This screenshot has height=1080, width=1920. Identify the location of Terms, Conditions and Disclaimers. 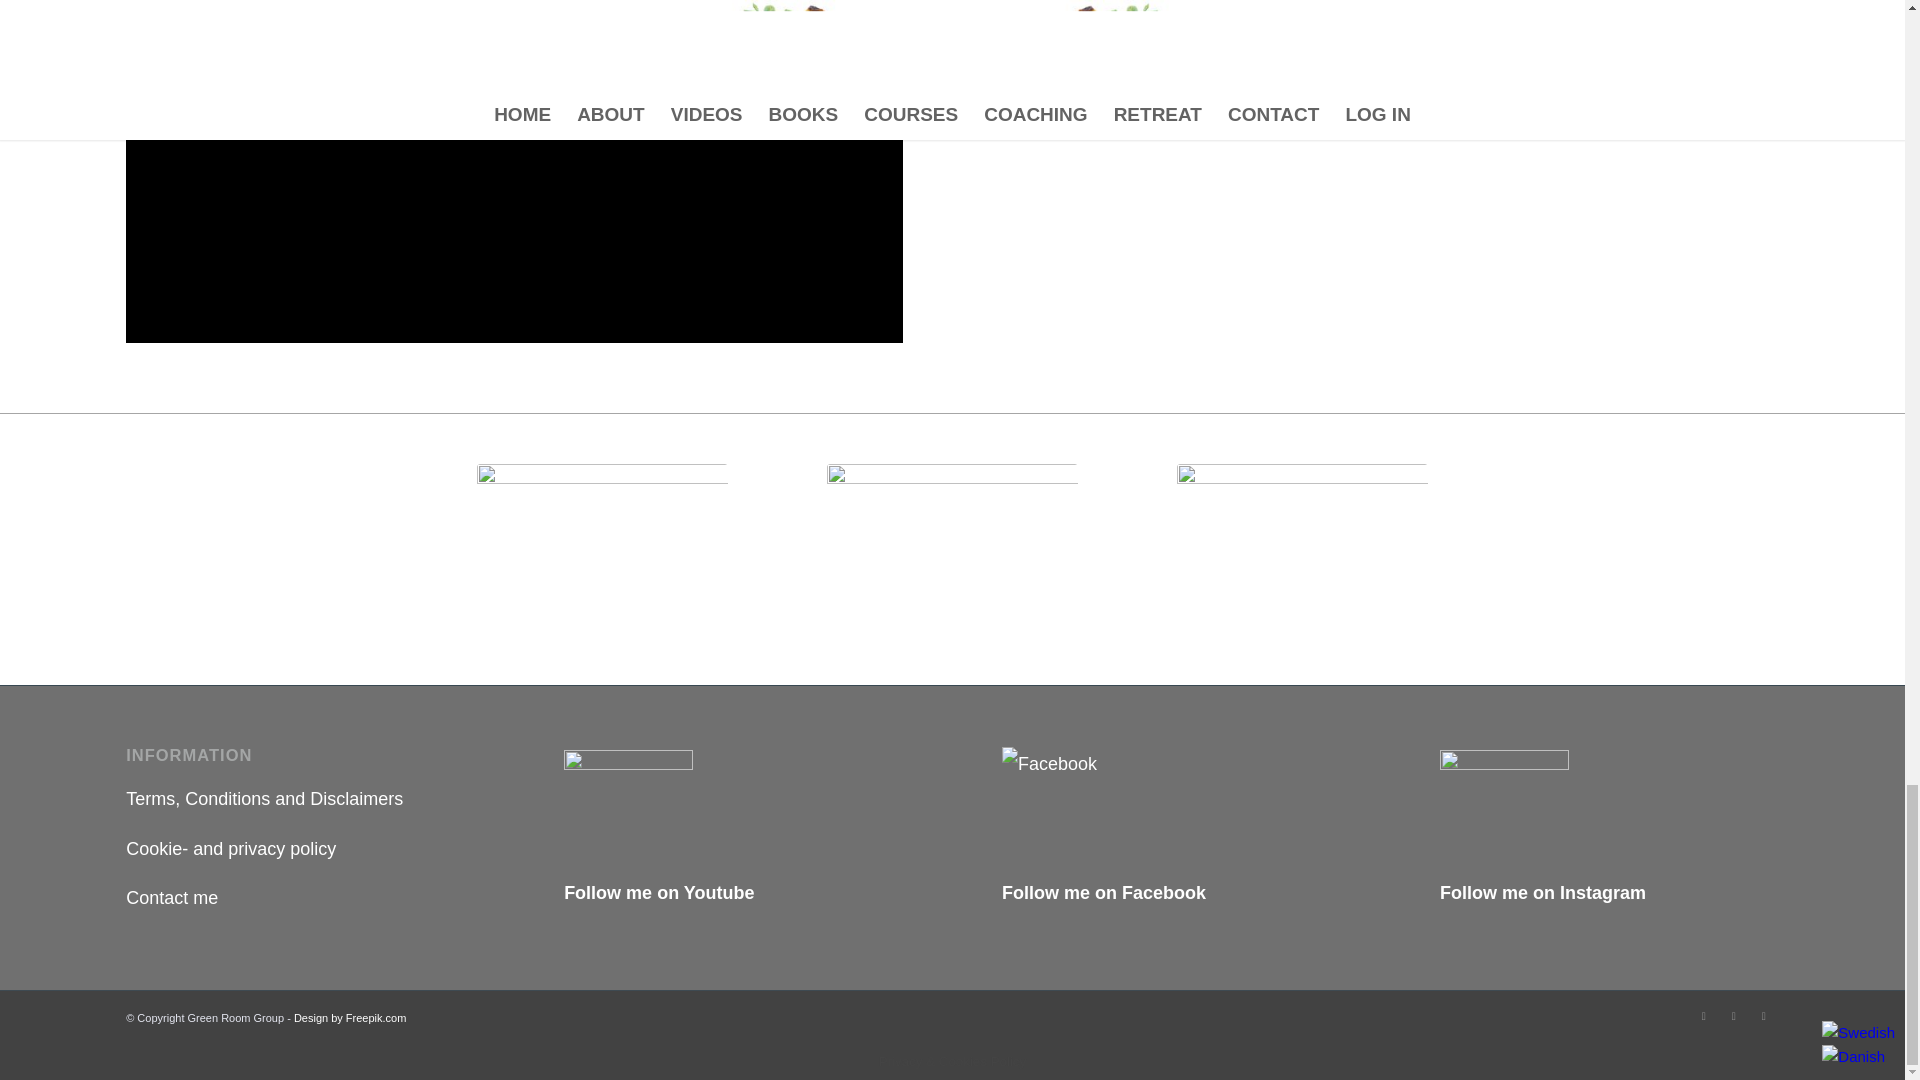
(264, 798).